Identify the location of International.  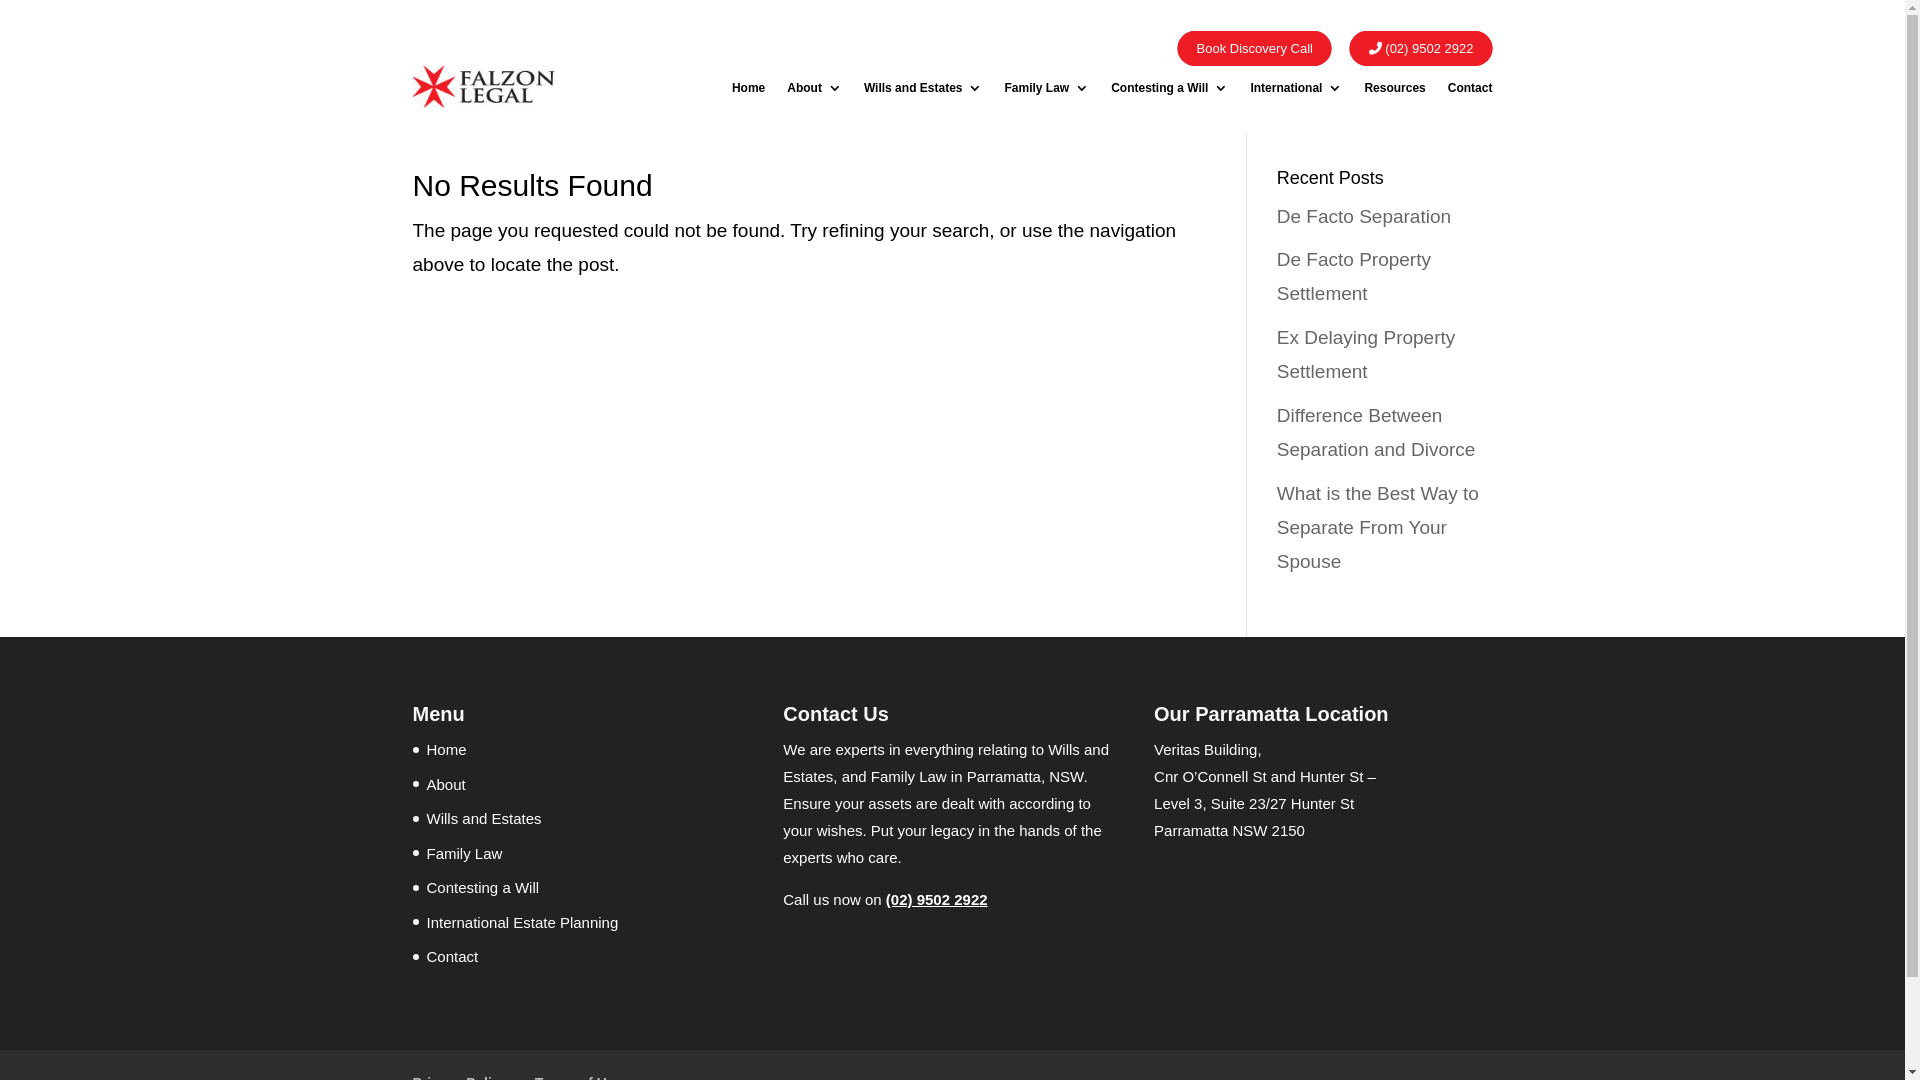
(1296, 92).